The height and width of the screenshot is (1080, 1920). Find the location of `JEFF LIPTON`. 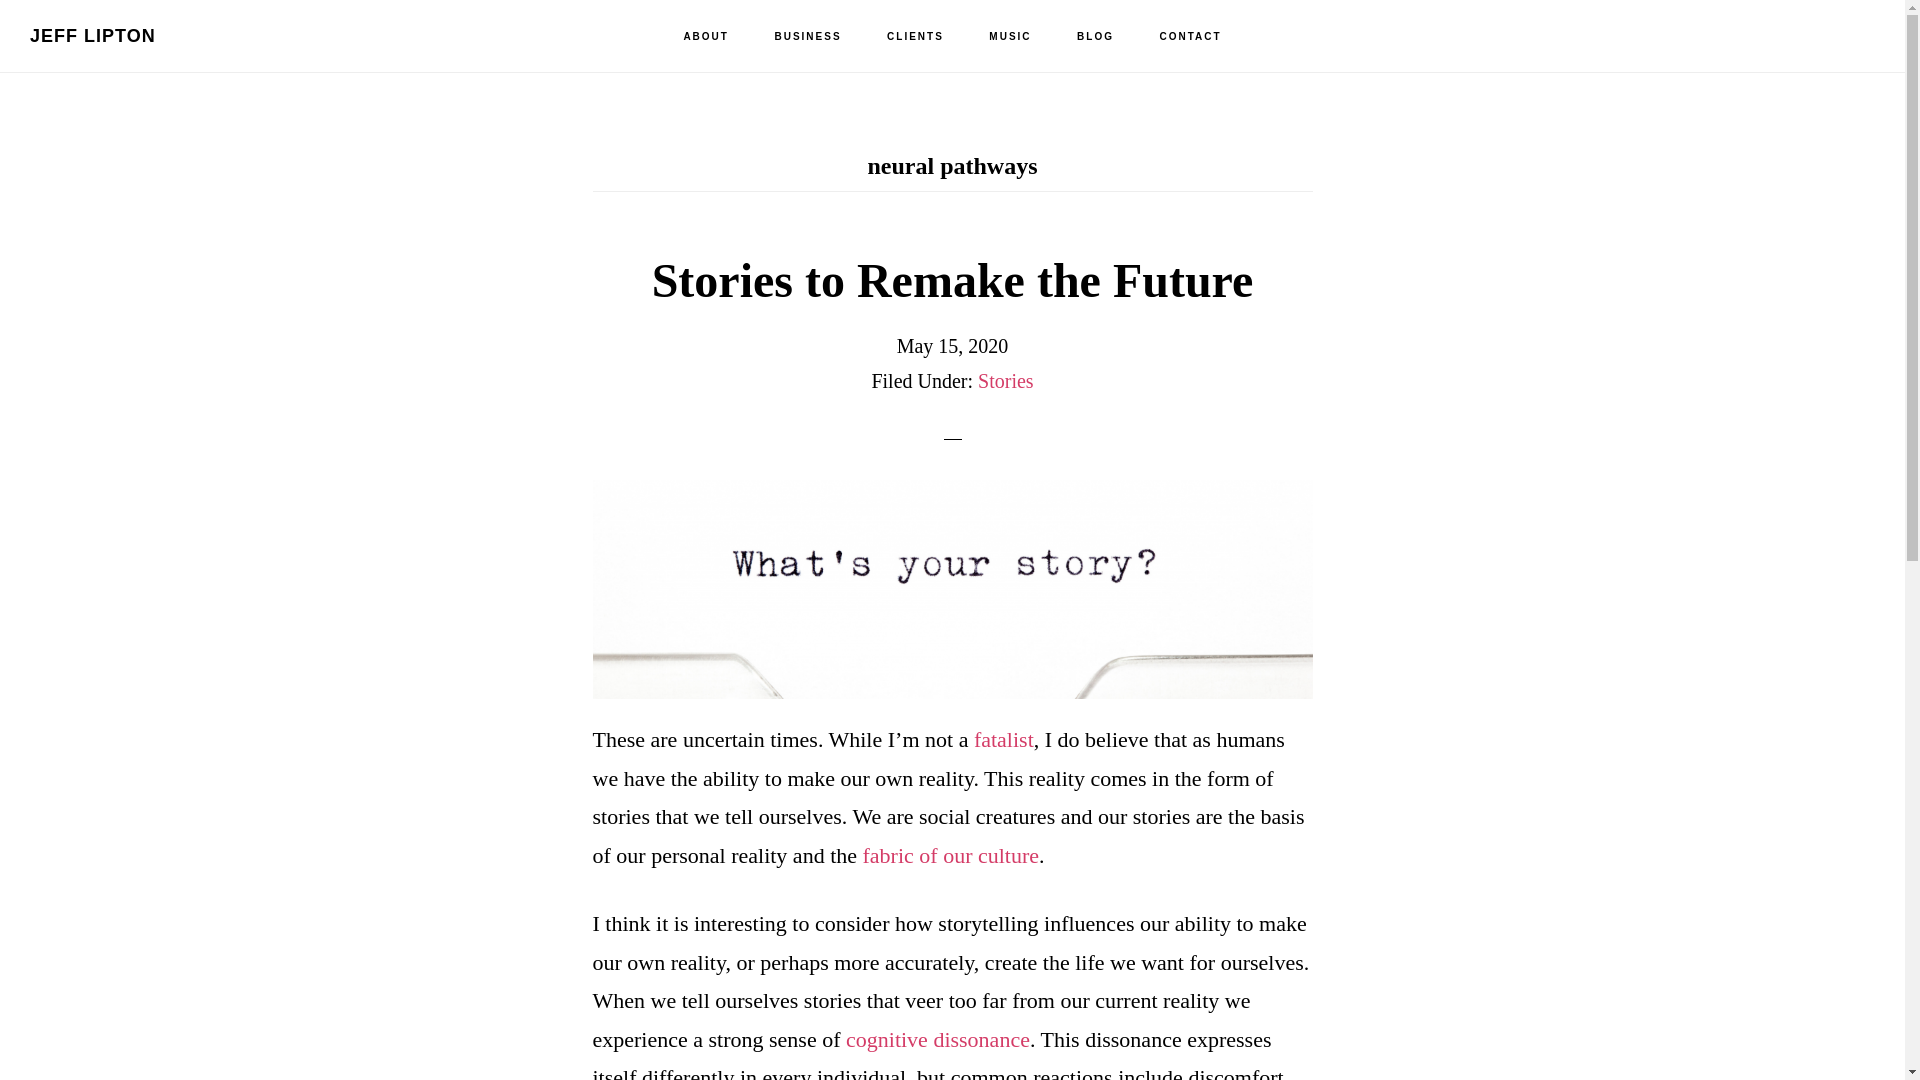

JEFF LIPTON is located at coordinates (92, 36).